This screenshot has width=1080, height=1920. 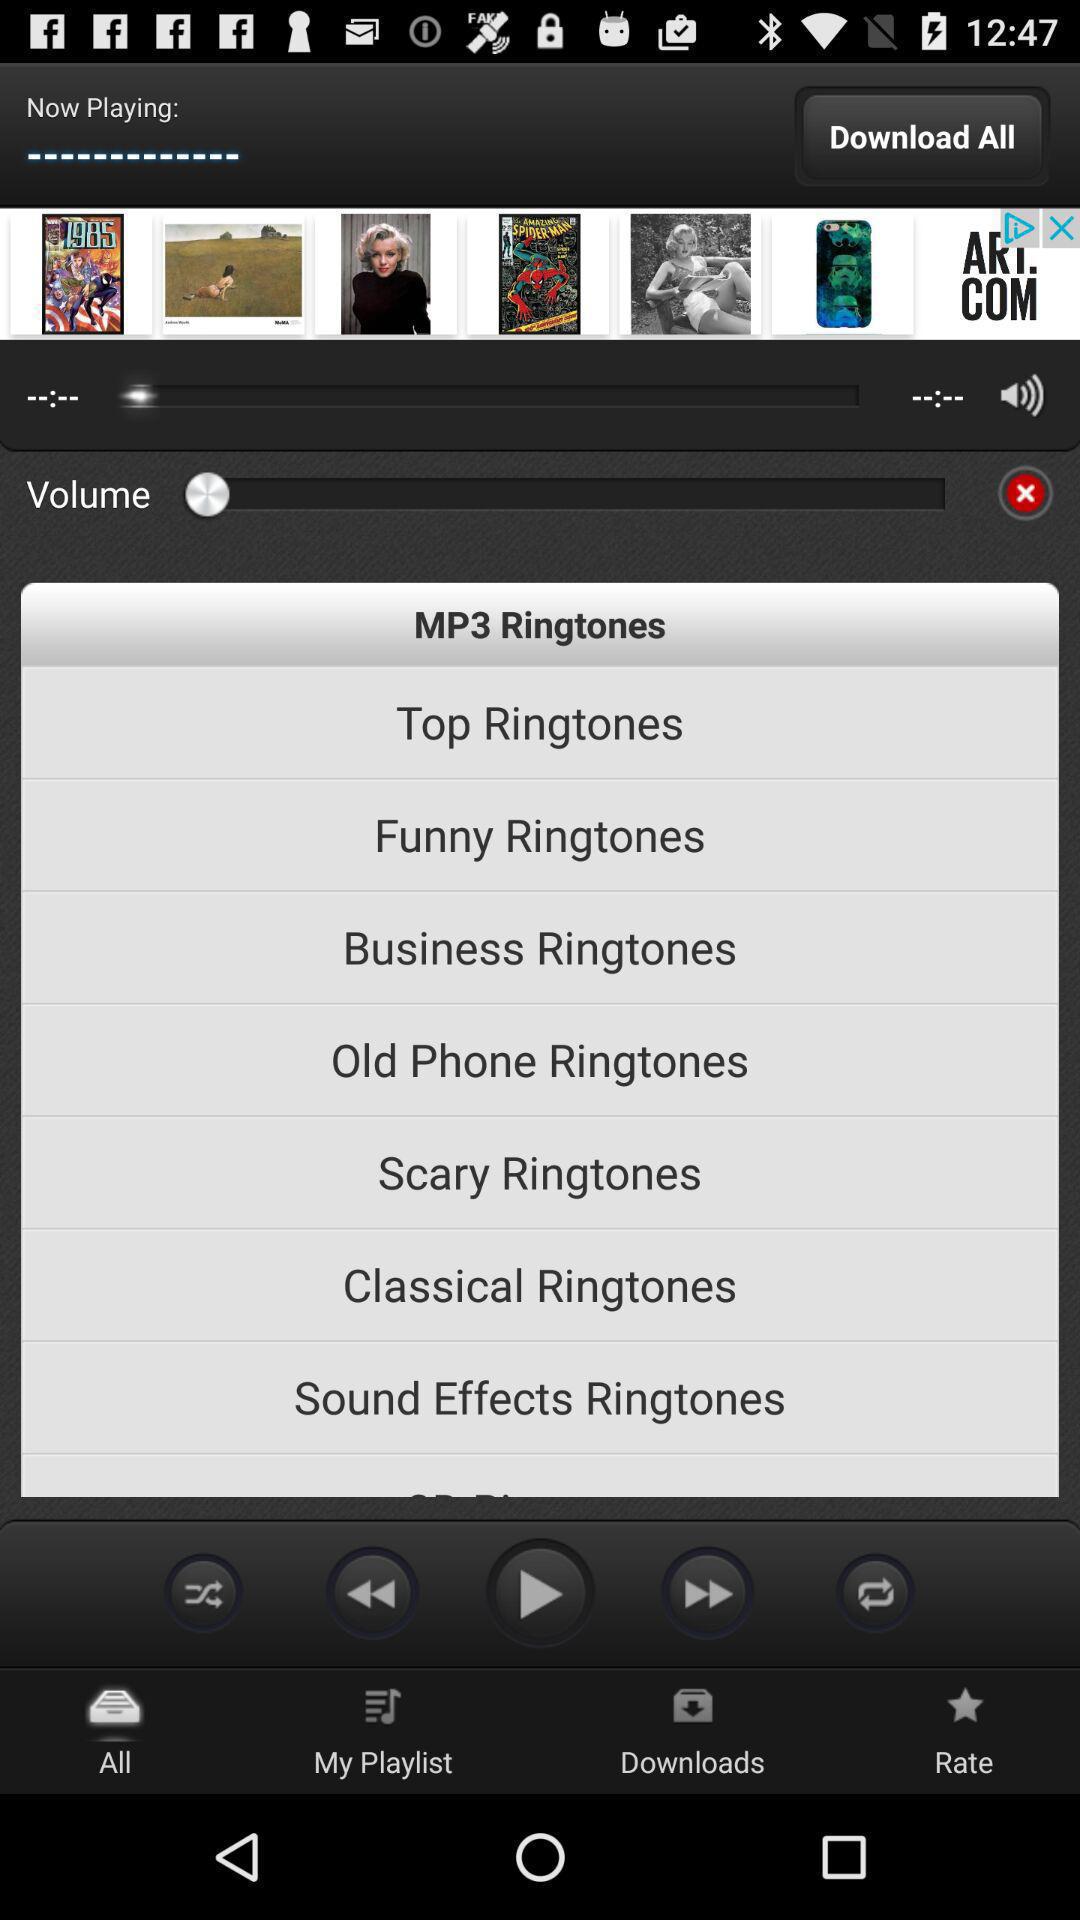 What do you see at coordinates (1022, 394) in the screenshot?
I see `volume control` at bounding box center [1022, 394].